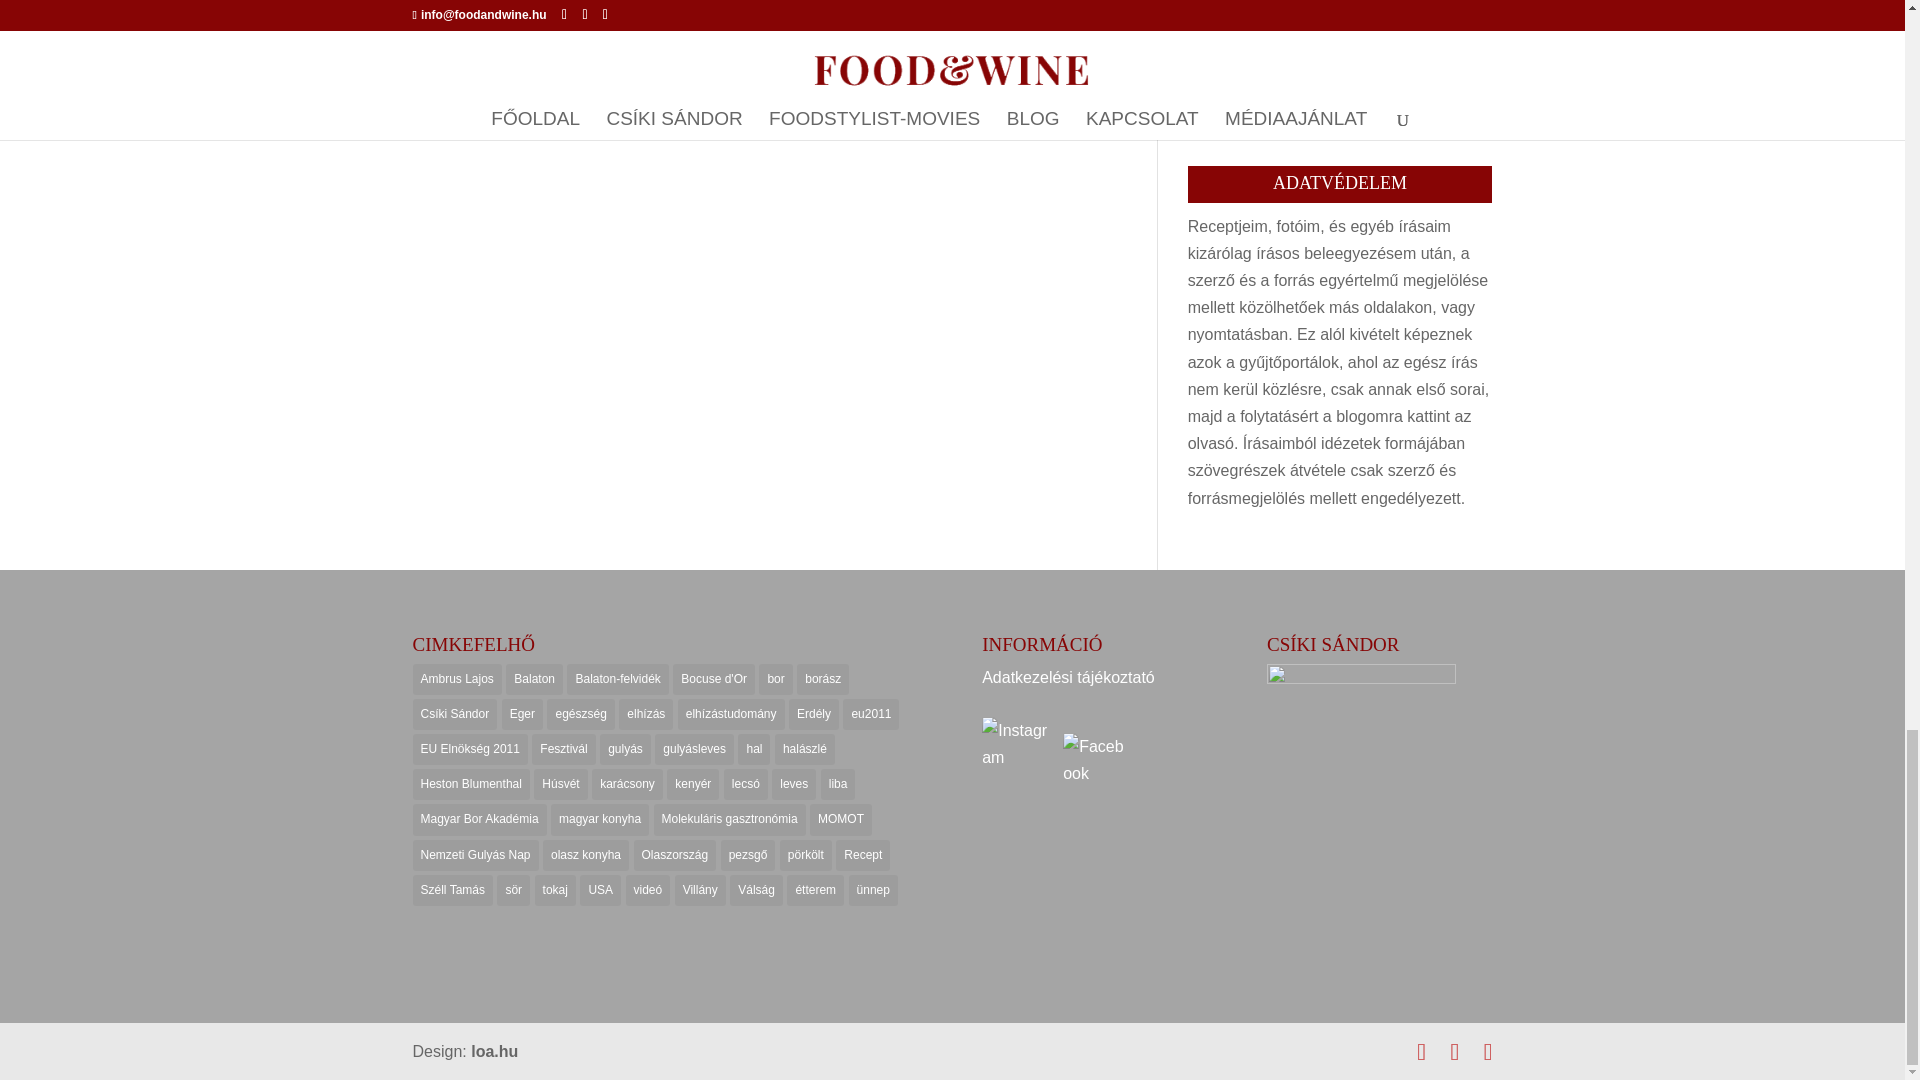 The width and height of the screenshot is (1920, 1080). What do you see at coordinates (774, 680) in the screenshot?
I see `bor` at bounding box center [774, 680].